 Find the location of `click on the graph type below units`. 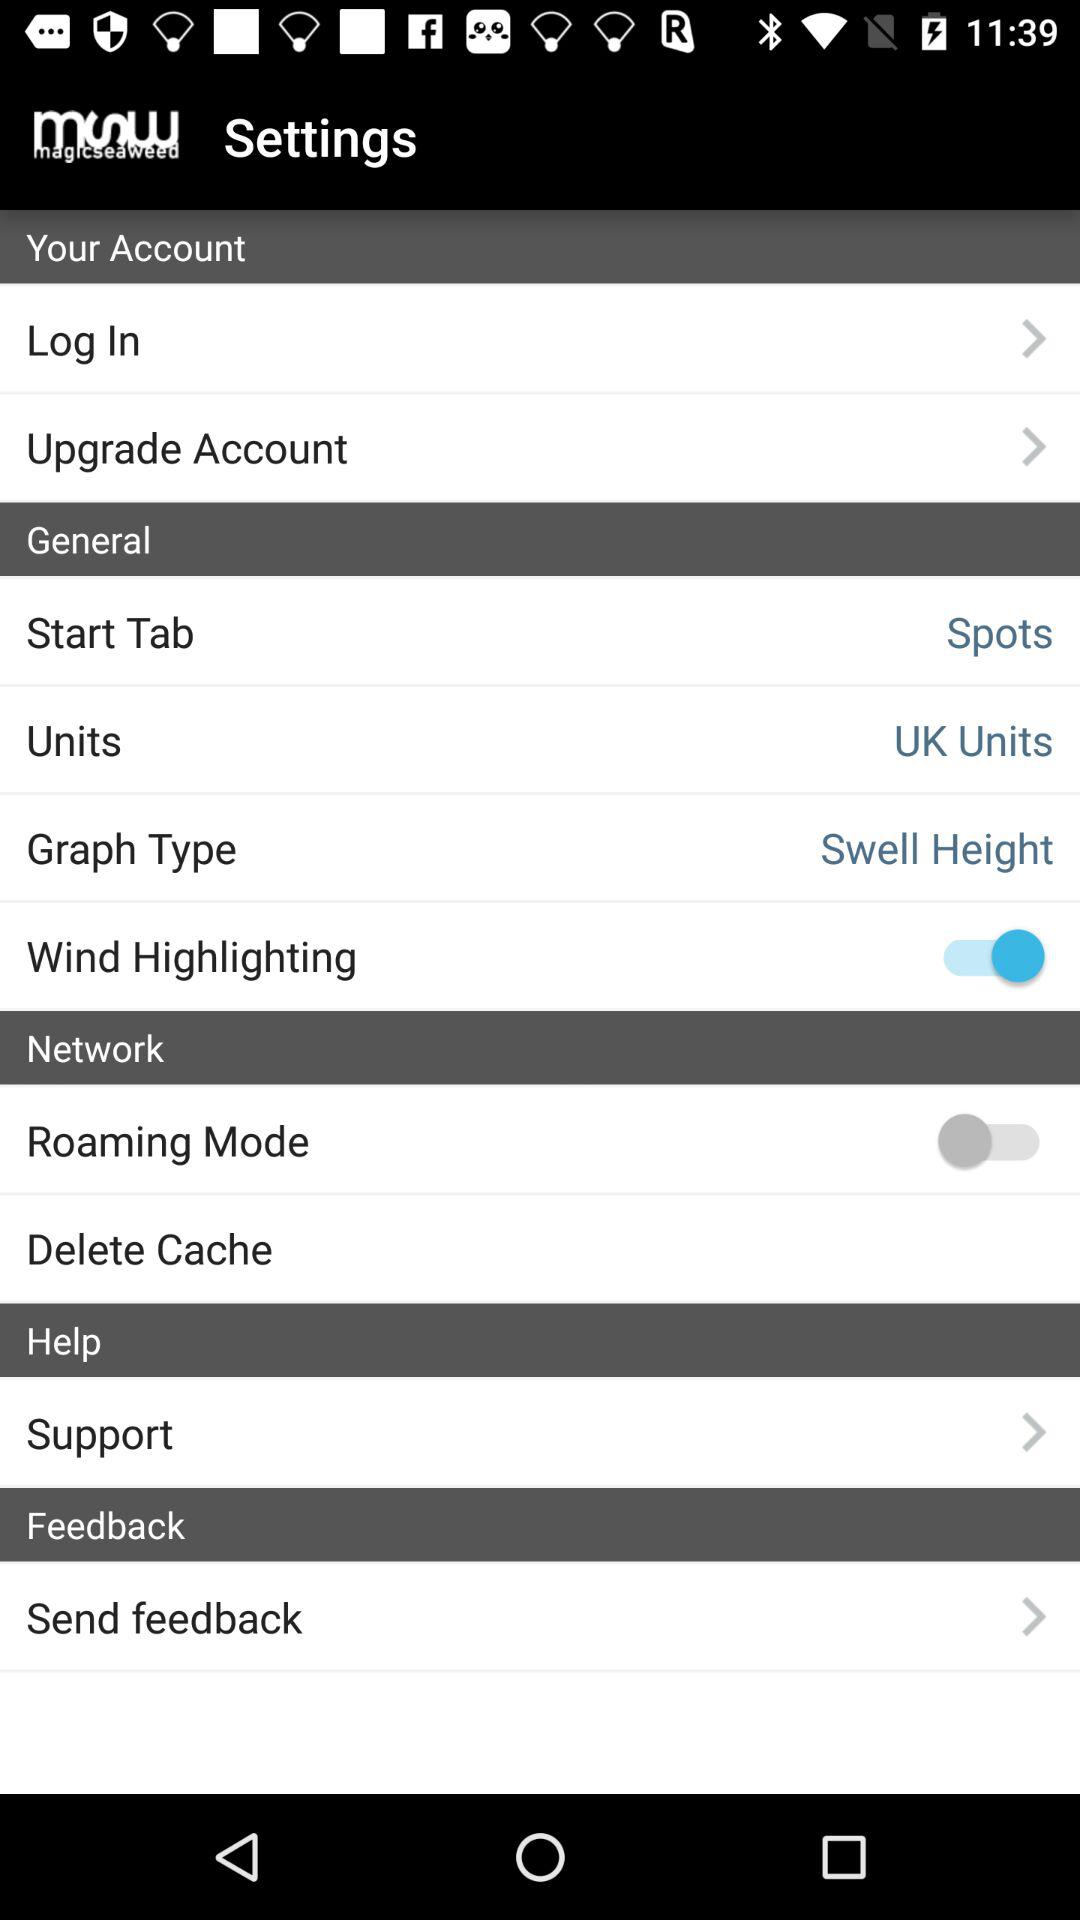

click on the graph type below units is located at coordinates (262, 847).